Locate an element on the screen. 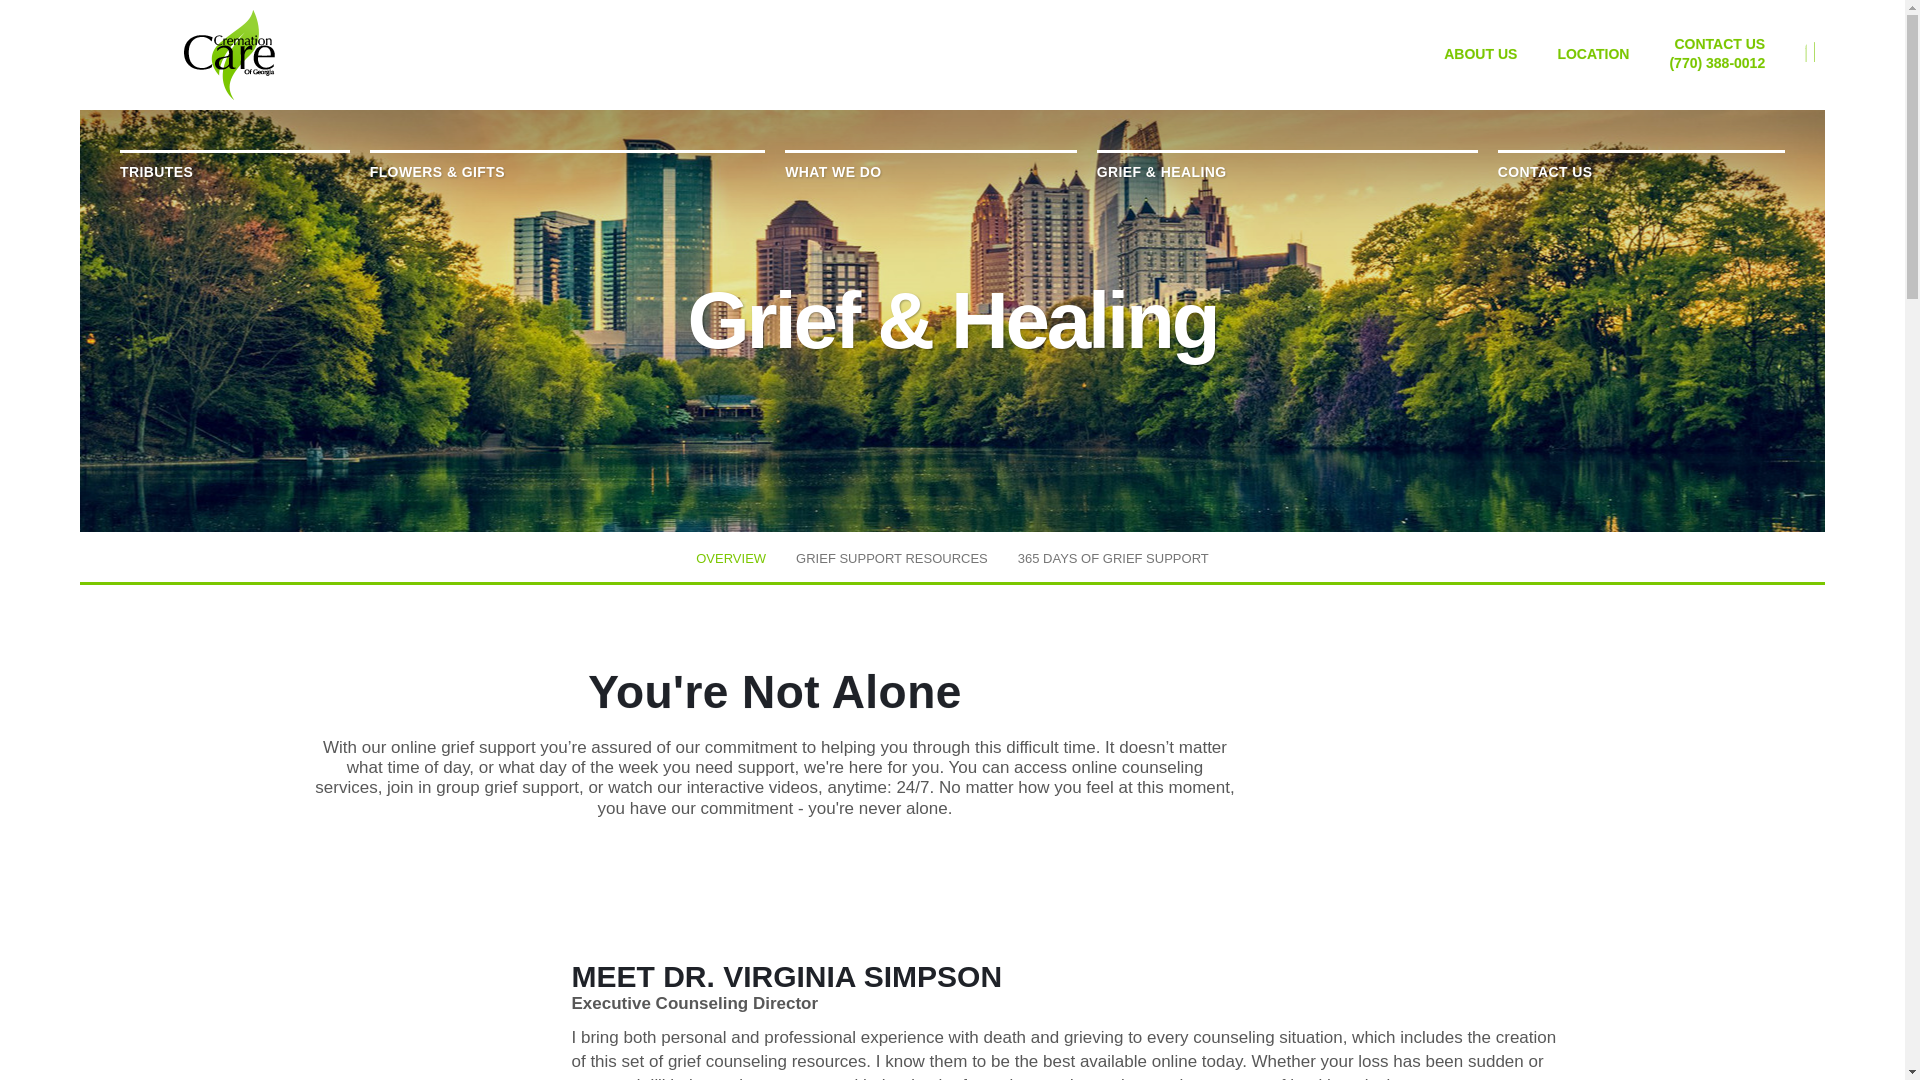  GRIEF SUPPORT RESOURCES is located at coordinates (892, 558).